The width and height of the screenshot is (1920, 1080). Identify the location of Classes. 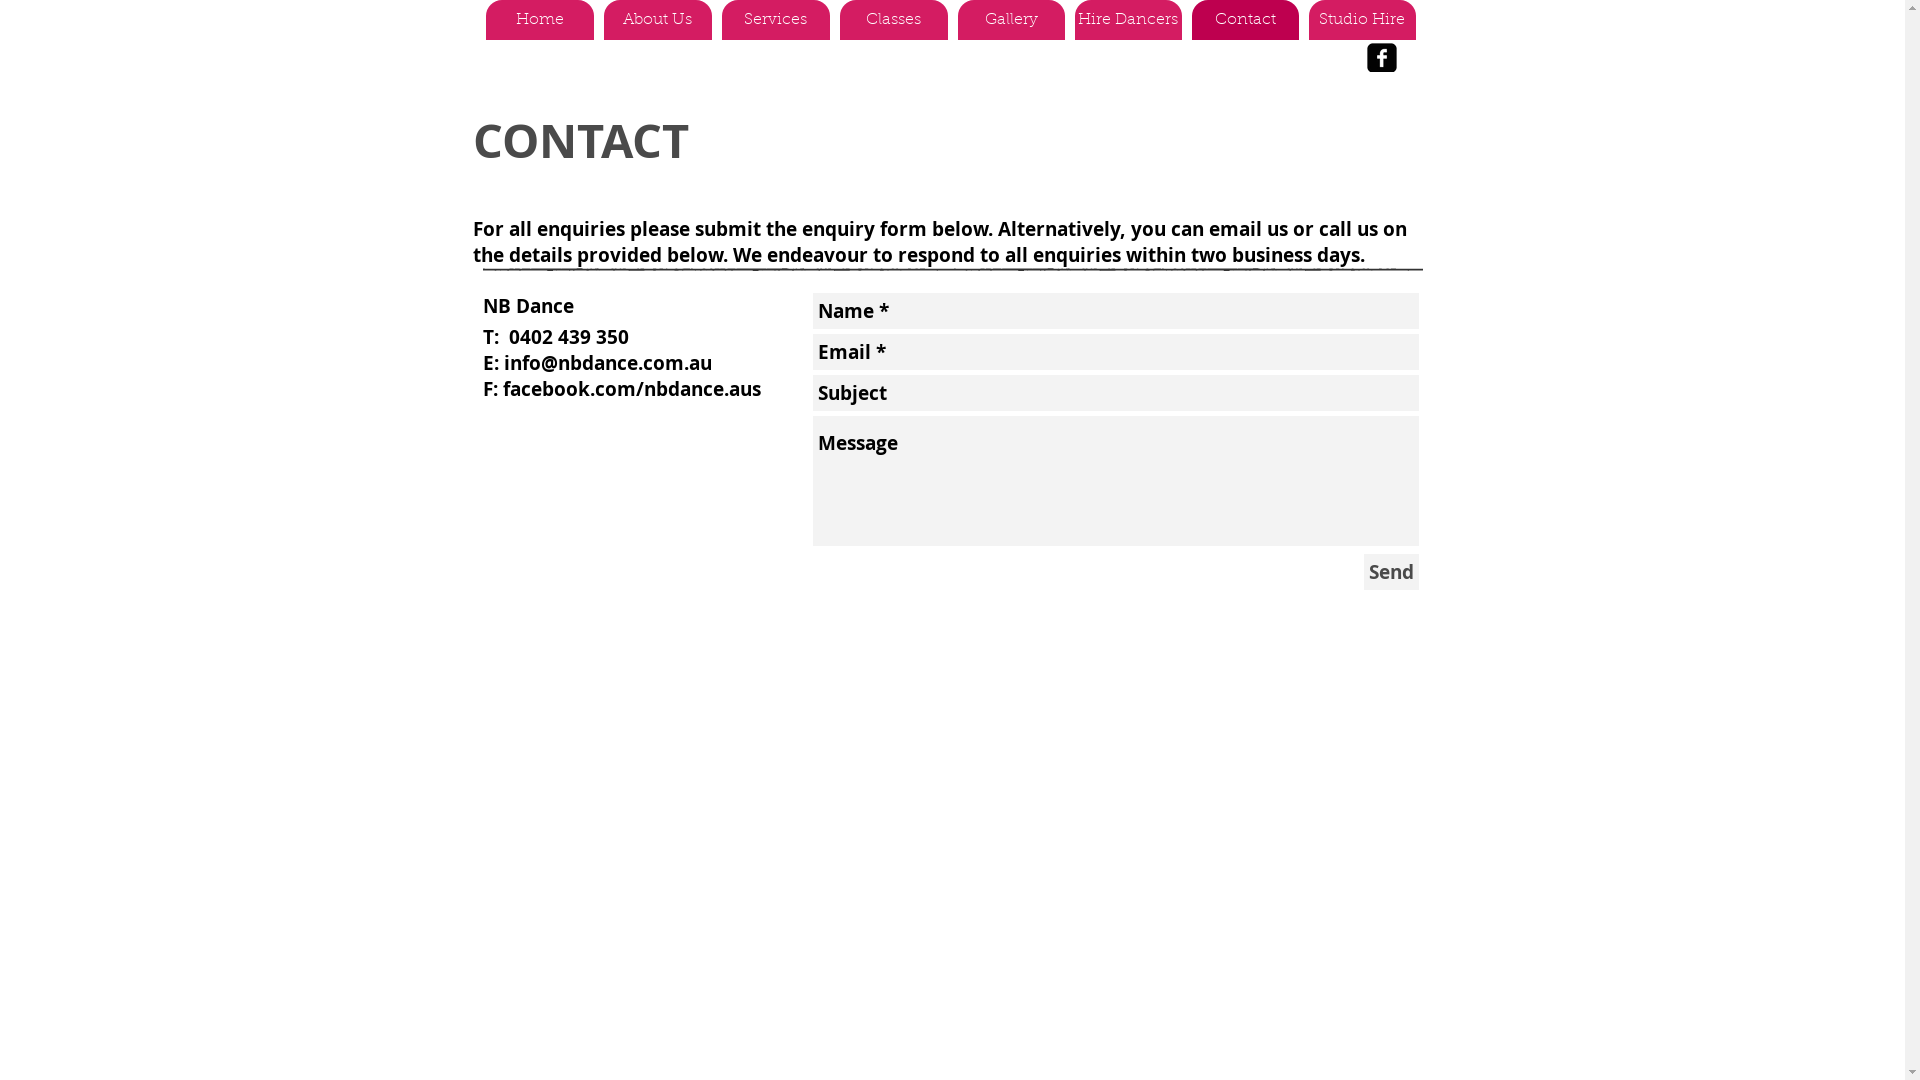
(894, 20).